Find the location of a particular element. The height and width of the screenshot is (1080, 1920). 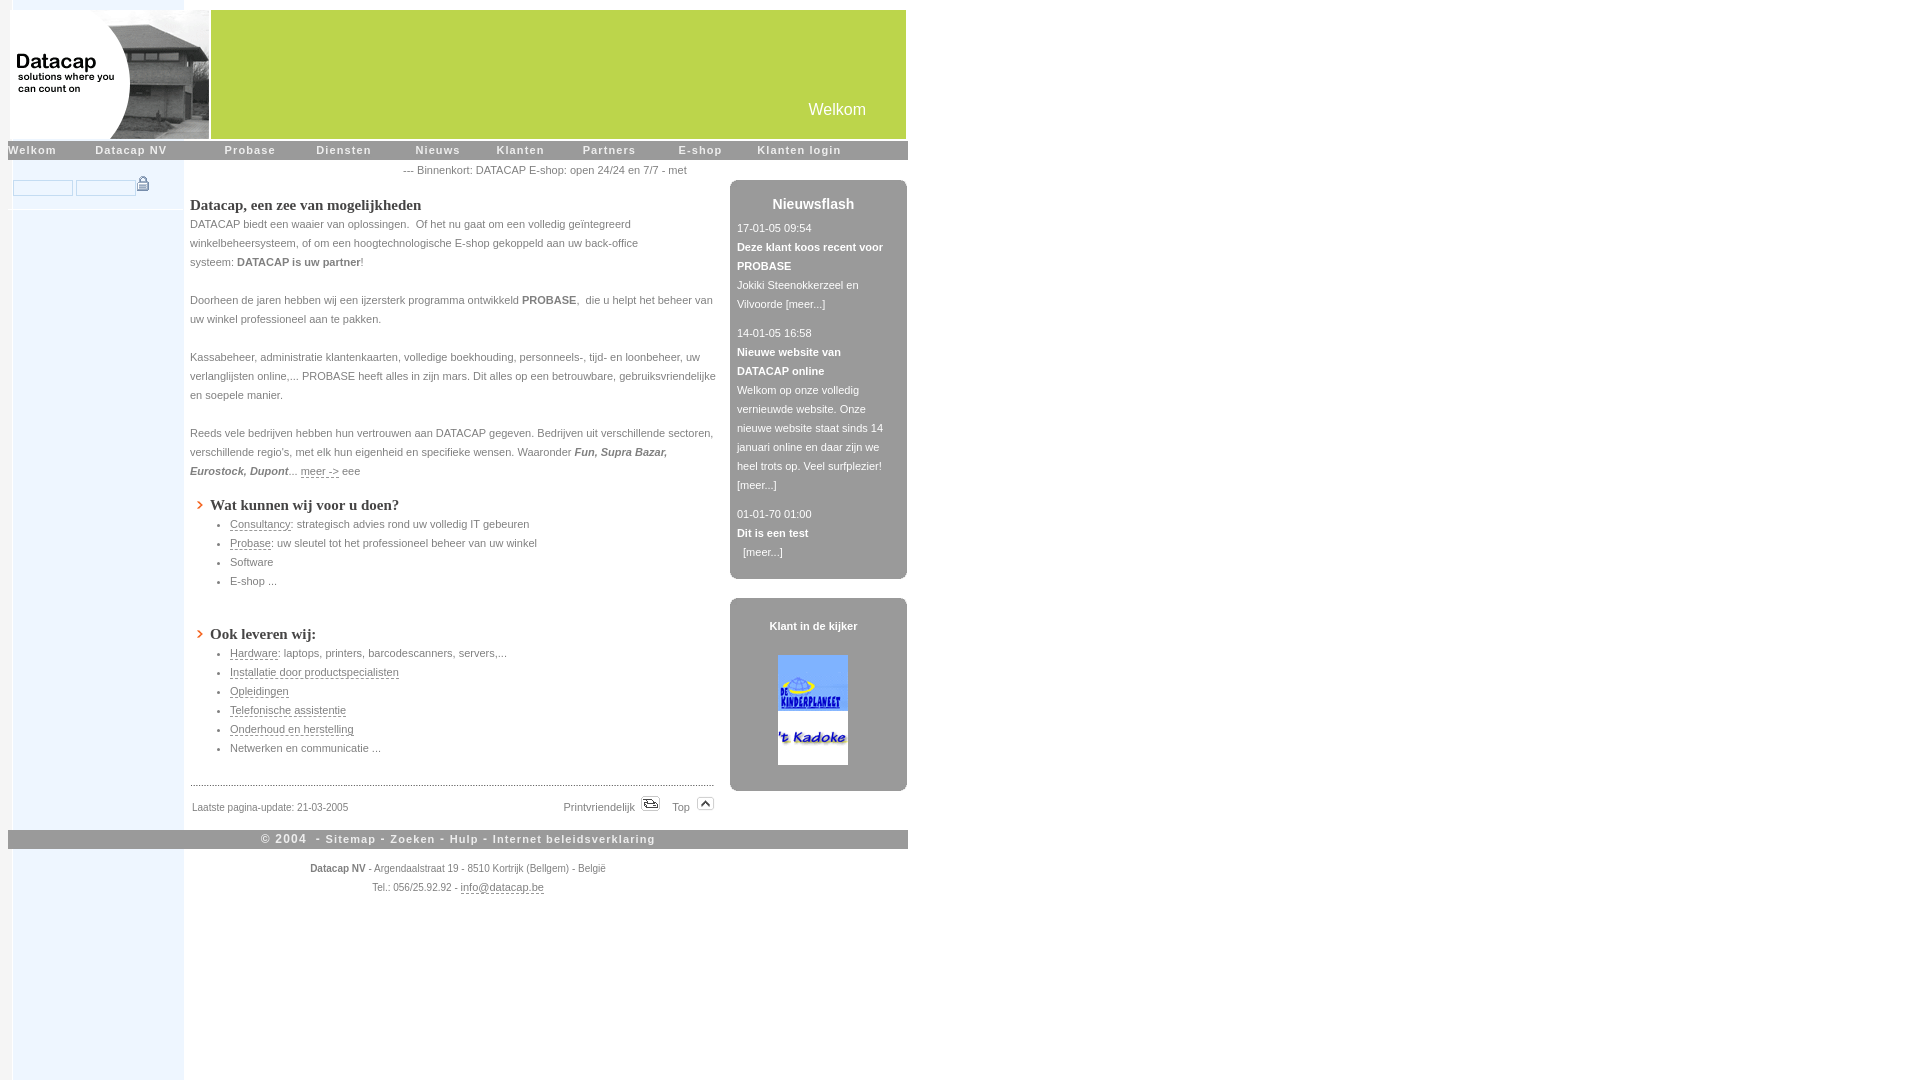

Datacap NV is located at coordinates (131, 150).